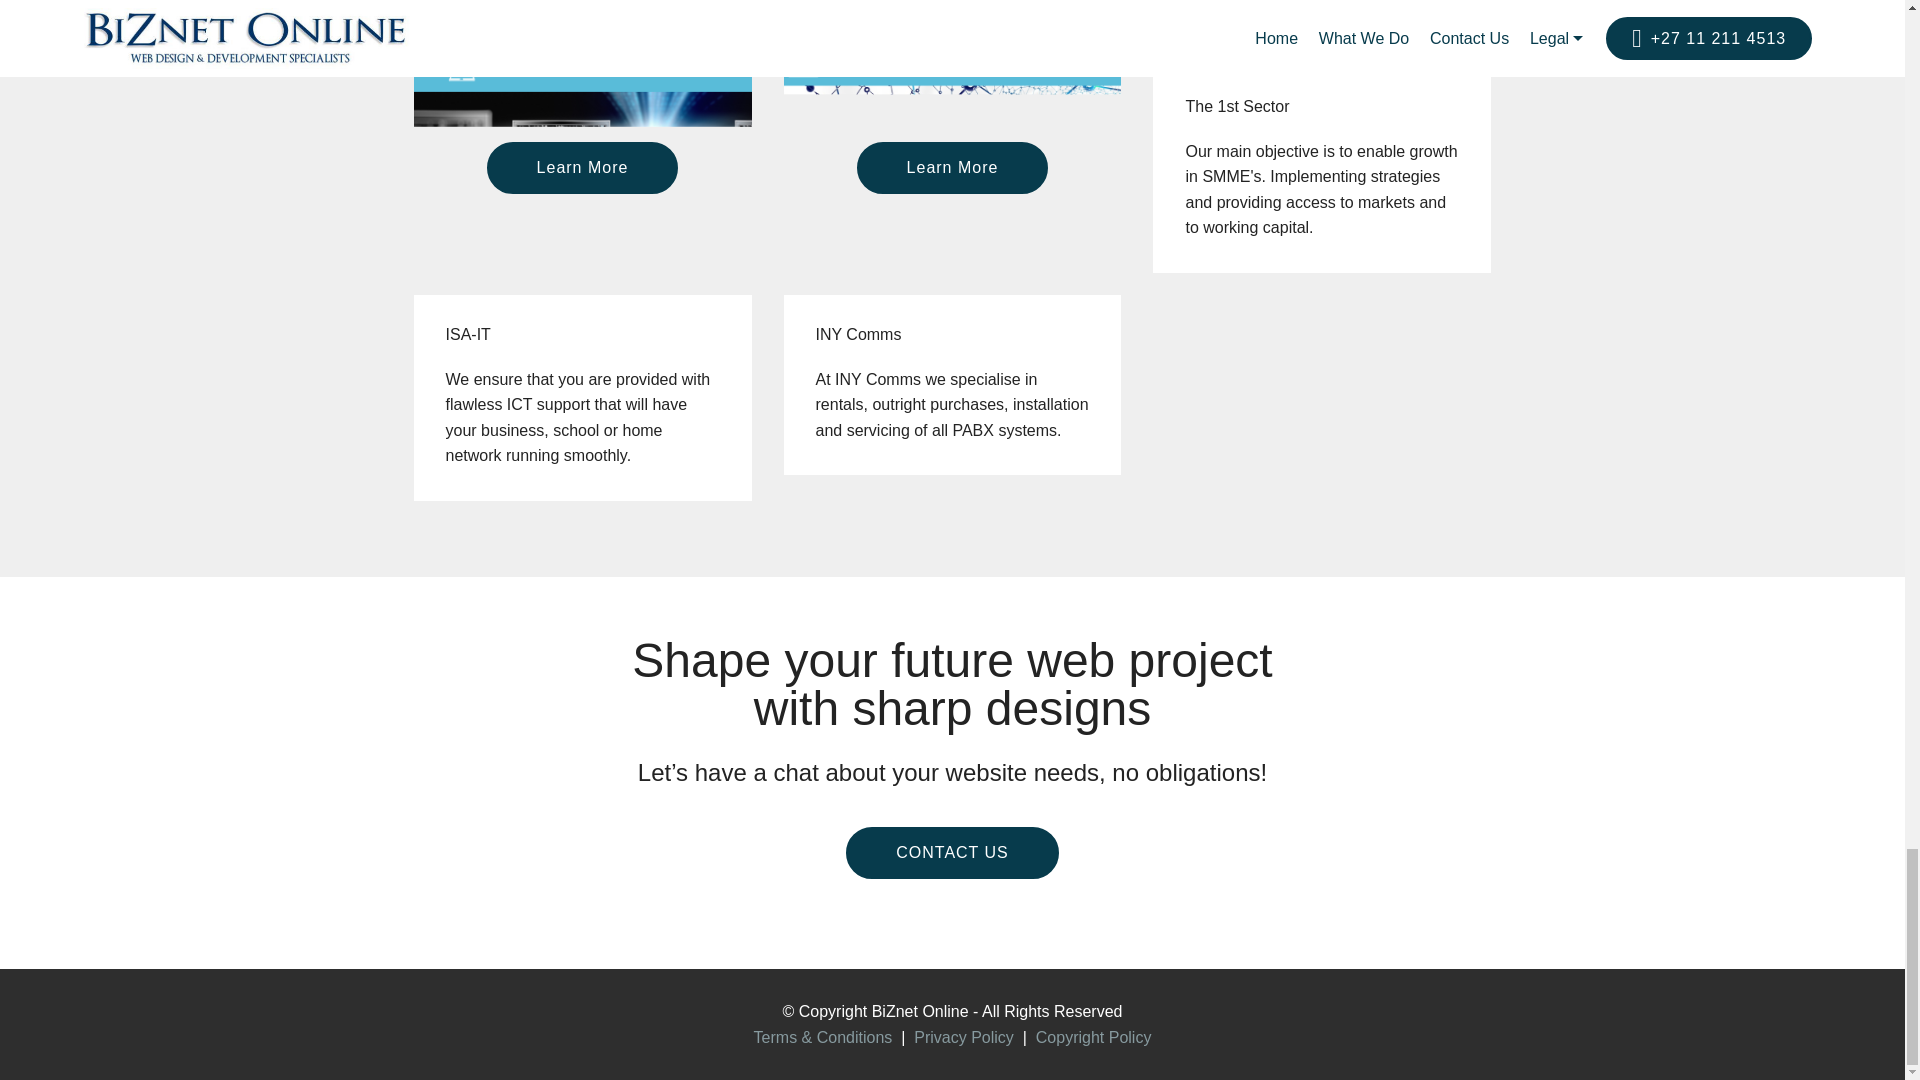 This screenshot has height=1080, width=1920. Describe the element at coordinates (1094, 1038) in the screenshot. I see `Copyright Policy` at that location.